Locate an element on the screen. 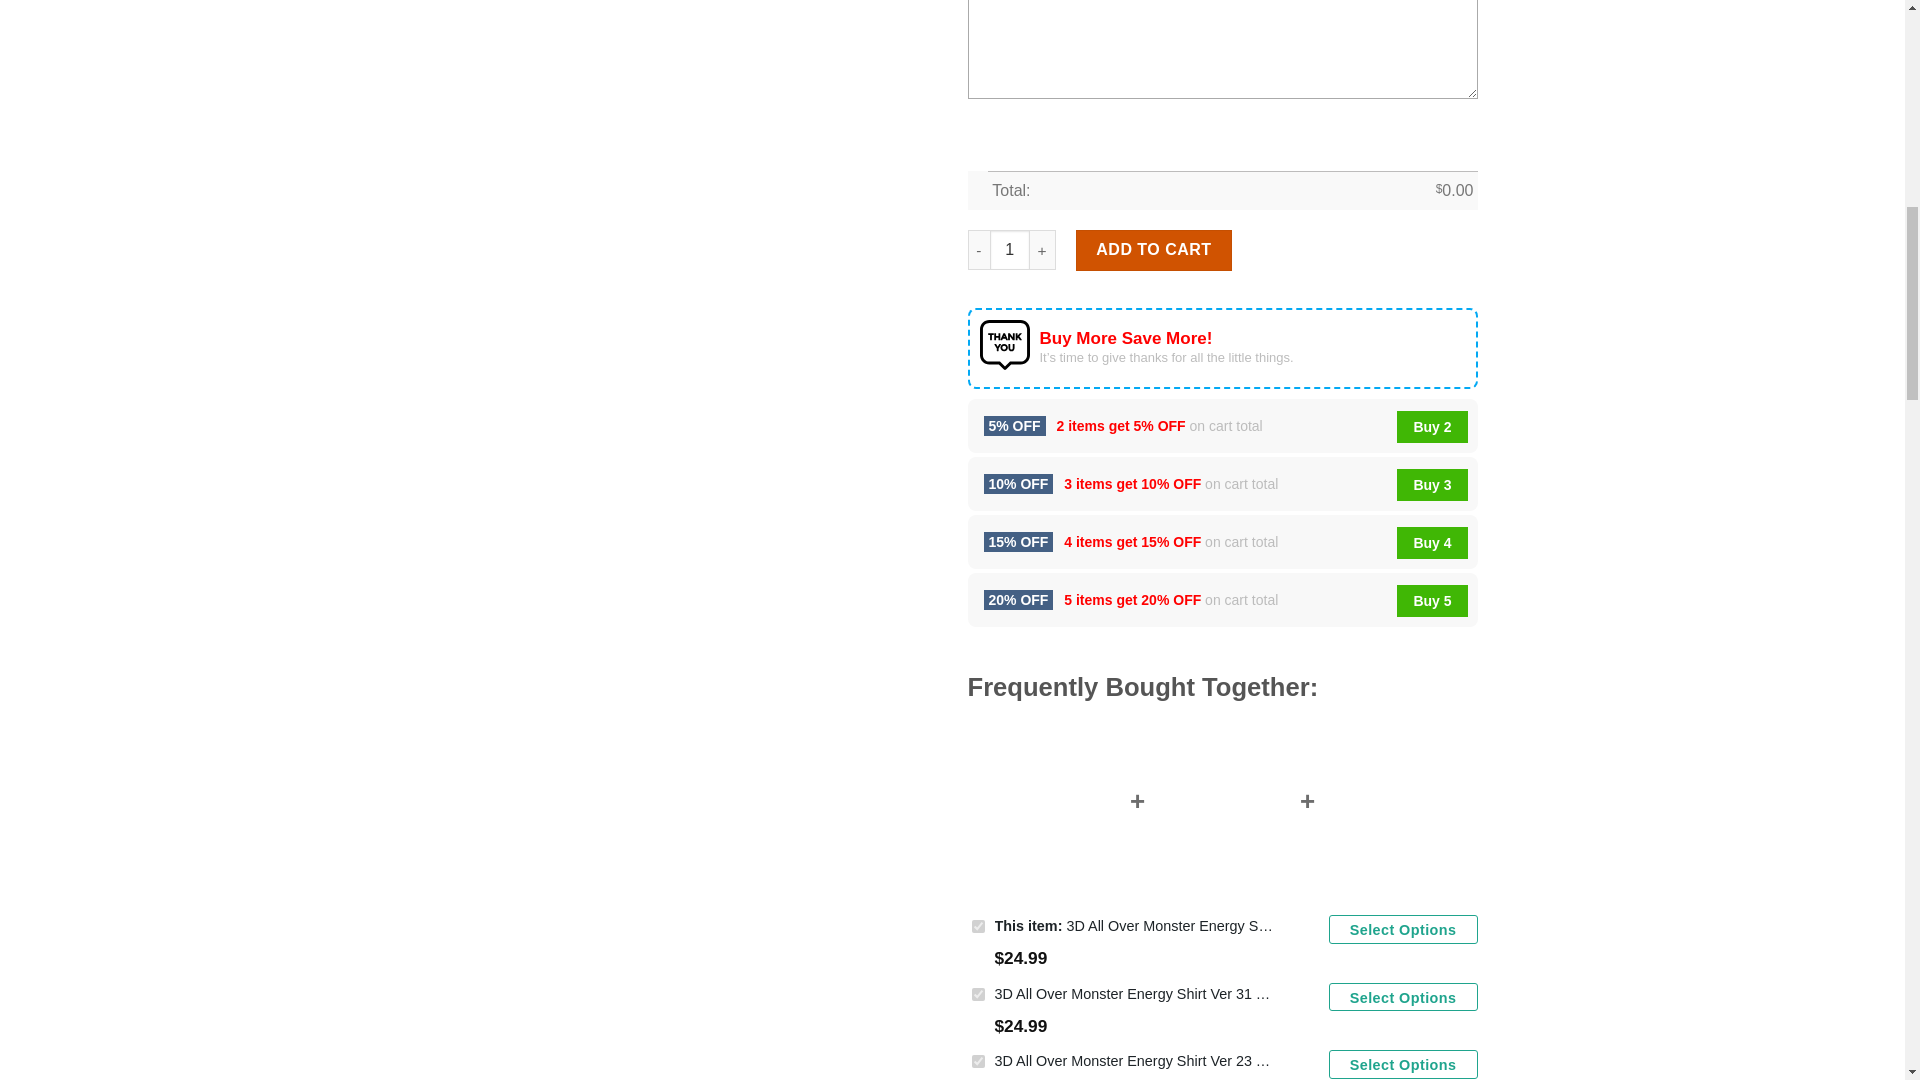 This screenshot has height=1080, width=1920. 23461 is located at coordinates (978, 1062).